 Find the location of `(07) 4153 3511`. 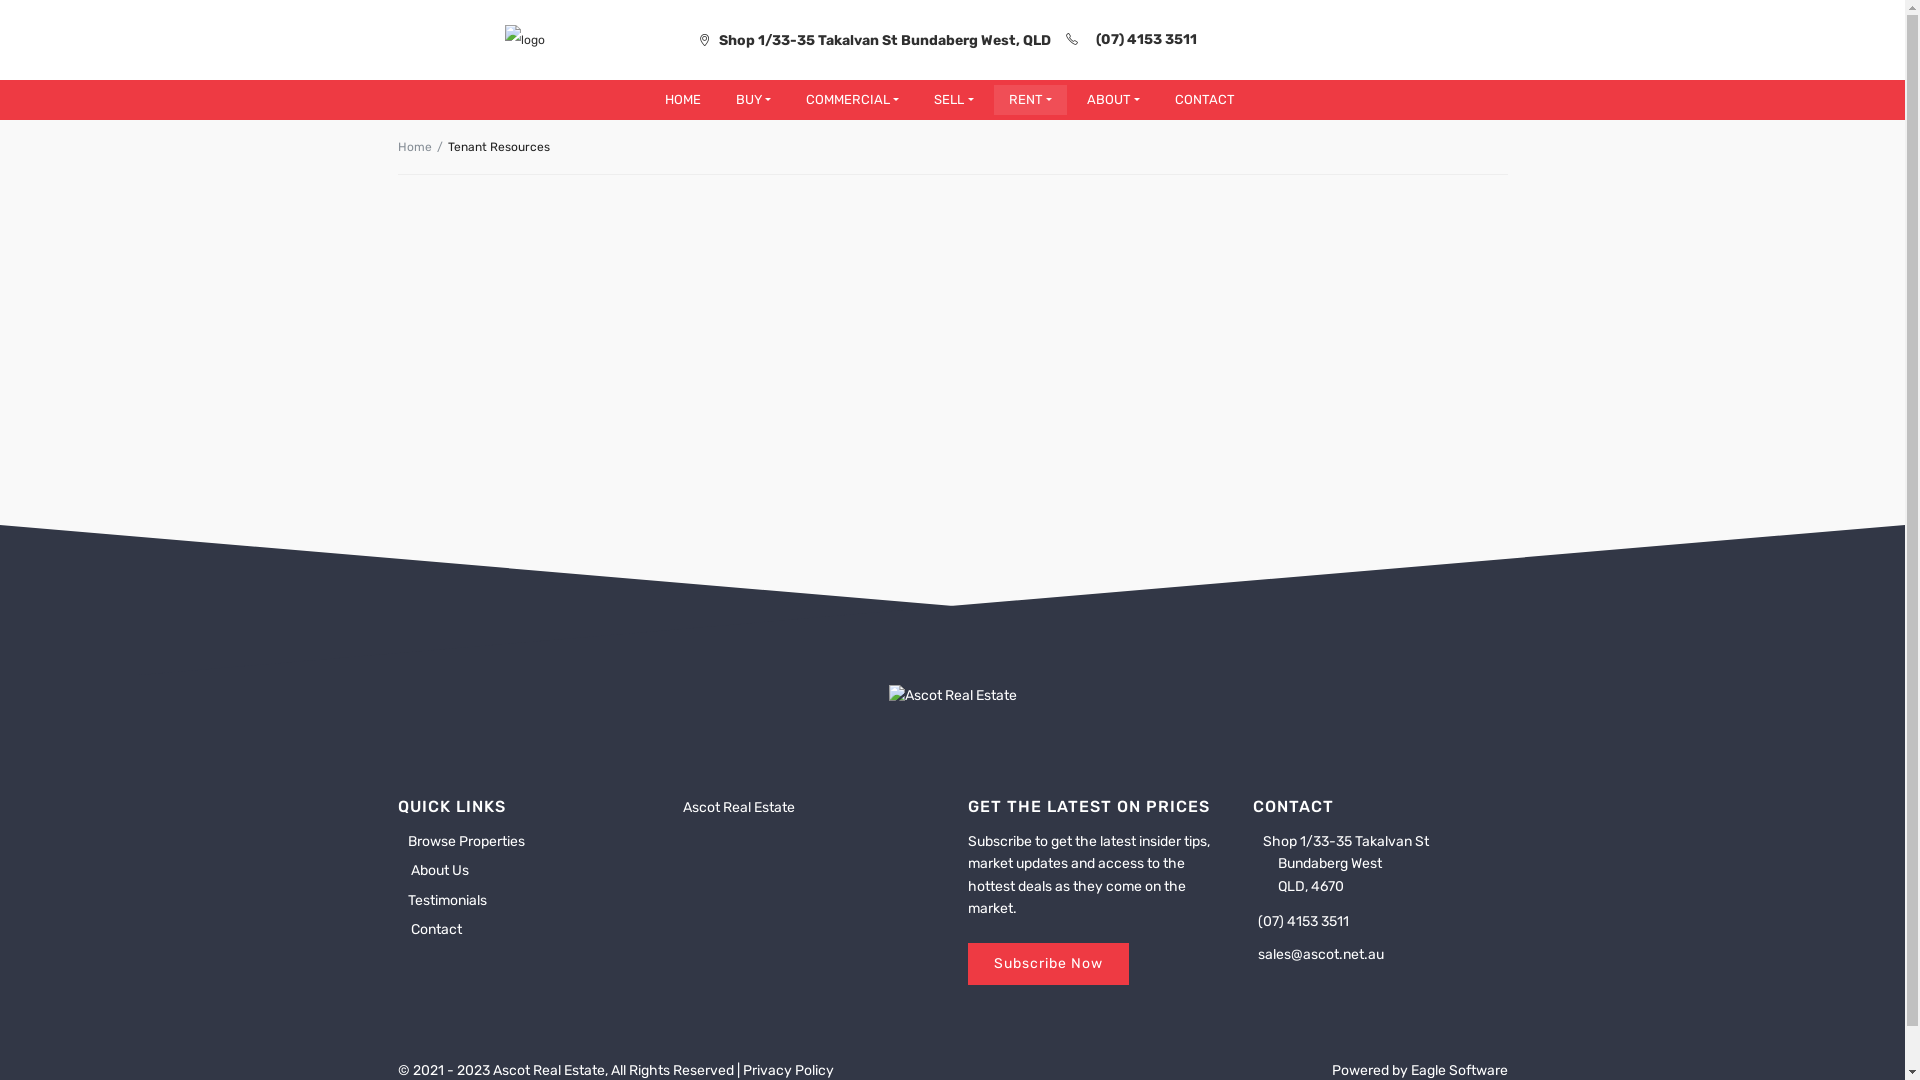

(07) 4153 3511 is located at coordinates (1146, 40).